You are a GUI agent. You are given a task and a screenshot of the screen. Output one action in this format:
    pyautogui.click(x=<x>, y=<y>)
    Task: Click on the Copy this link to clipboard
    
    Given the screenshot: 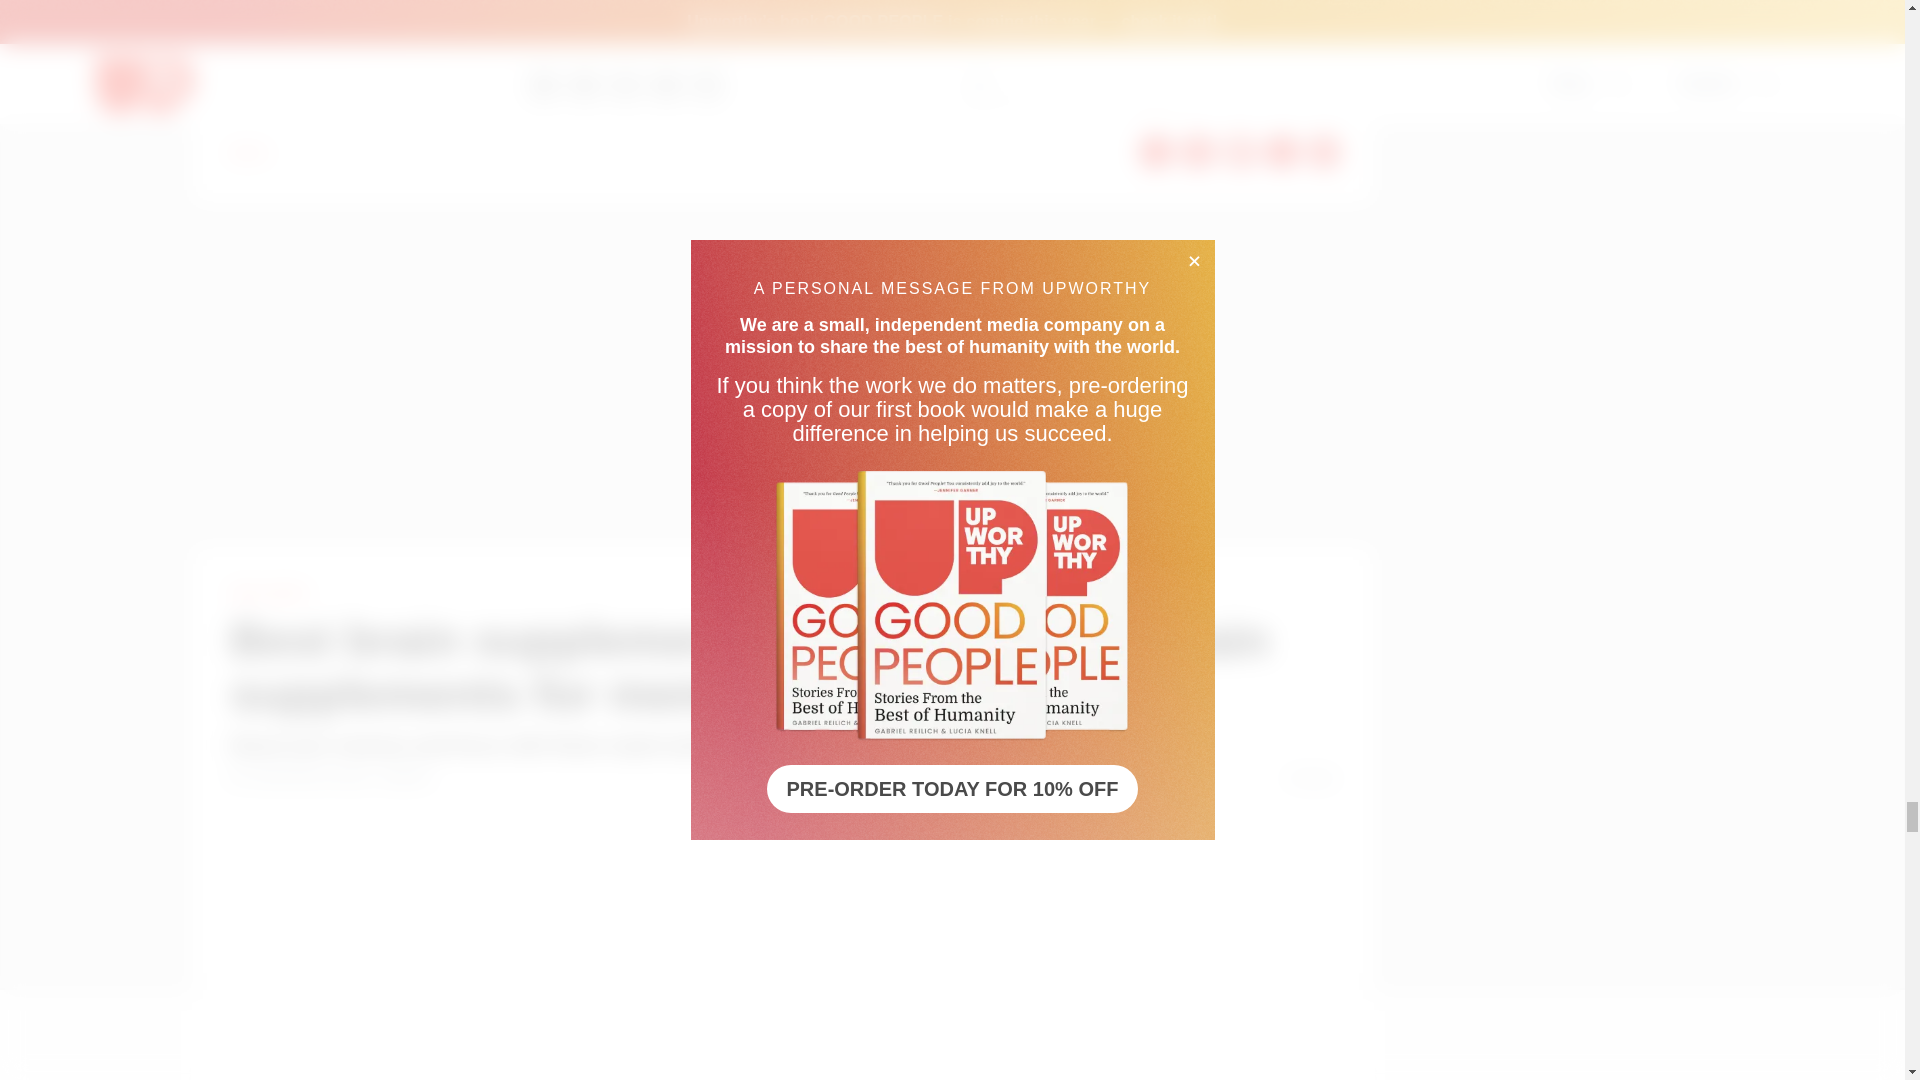 What is the action you would take?
    pyautogui.click(x=1324, y=152)
    